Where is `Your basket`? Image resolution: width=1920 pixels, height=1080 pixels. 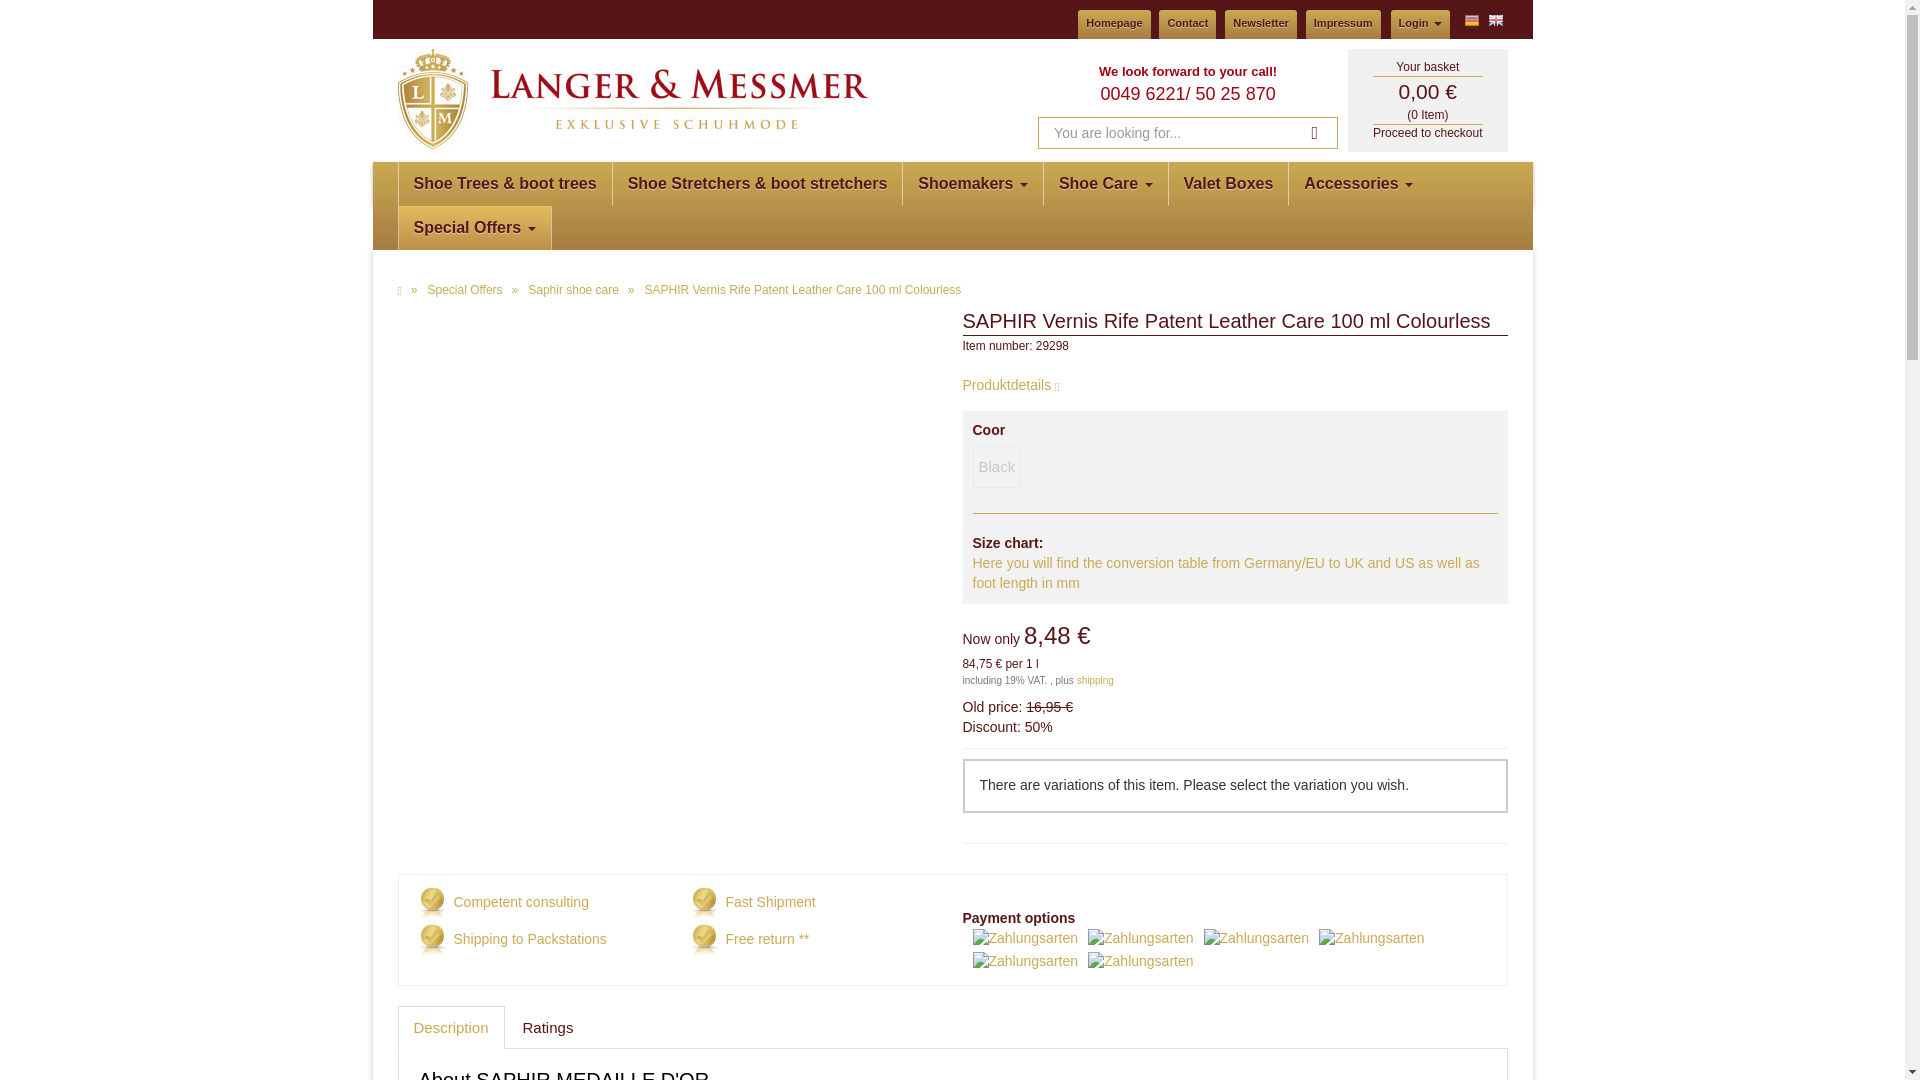 Your basket is located at coordinates (1427, 67).